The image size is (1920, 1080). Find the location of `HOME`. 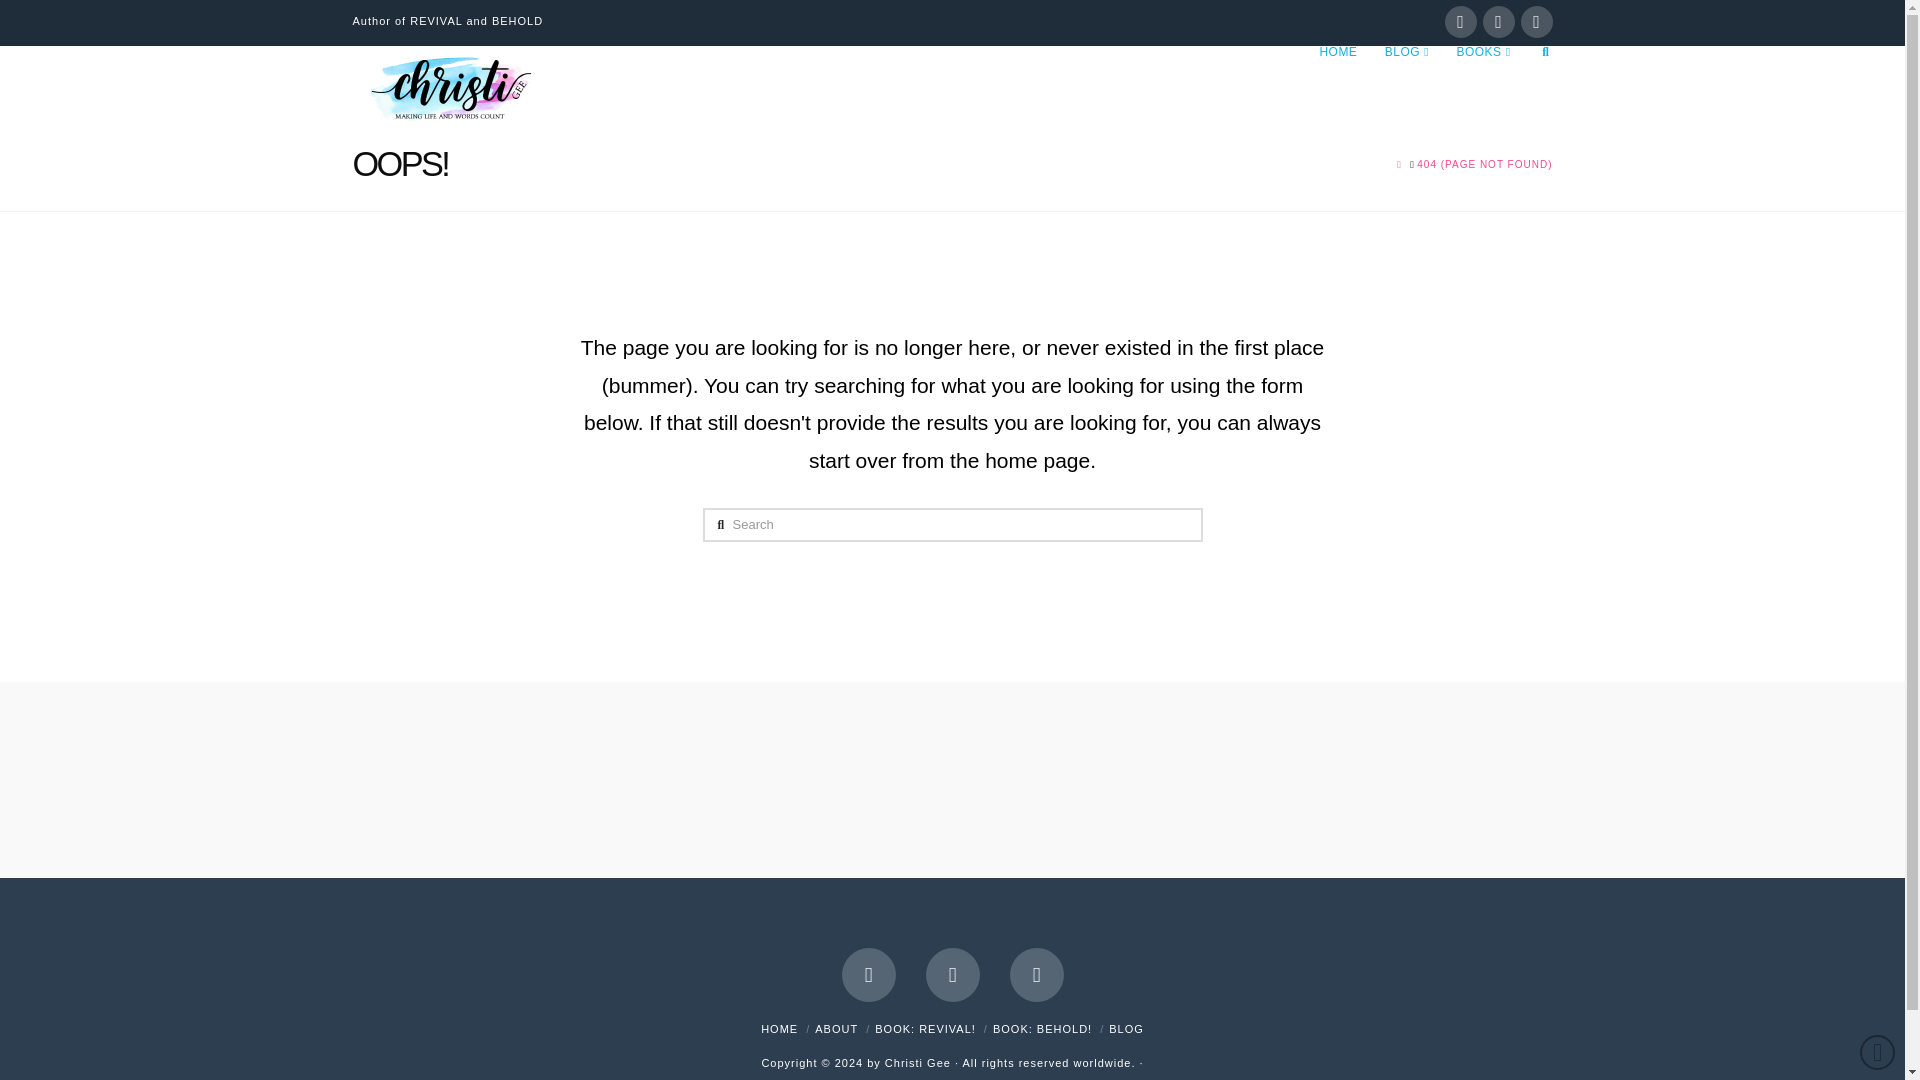

HOME is located at coordinates (1338, 80).